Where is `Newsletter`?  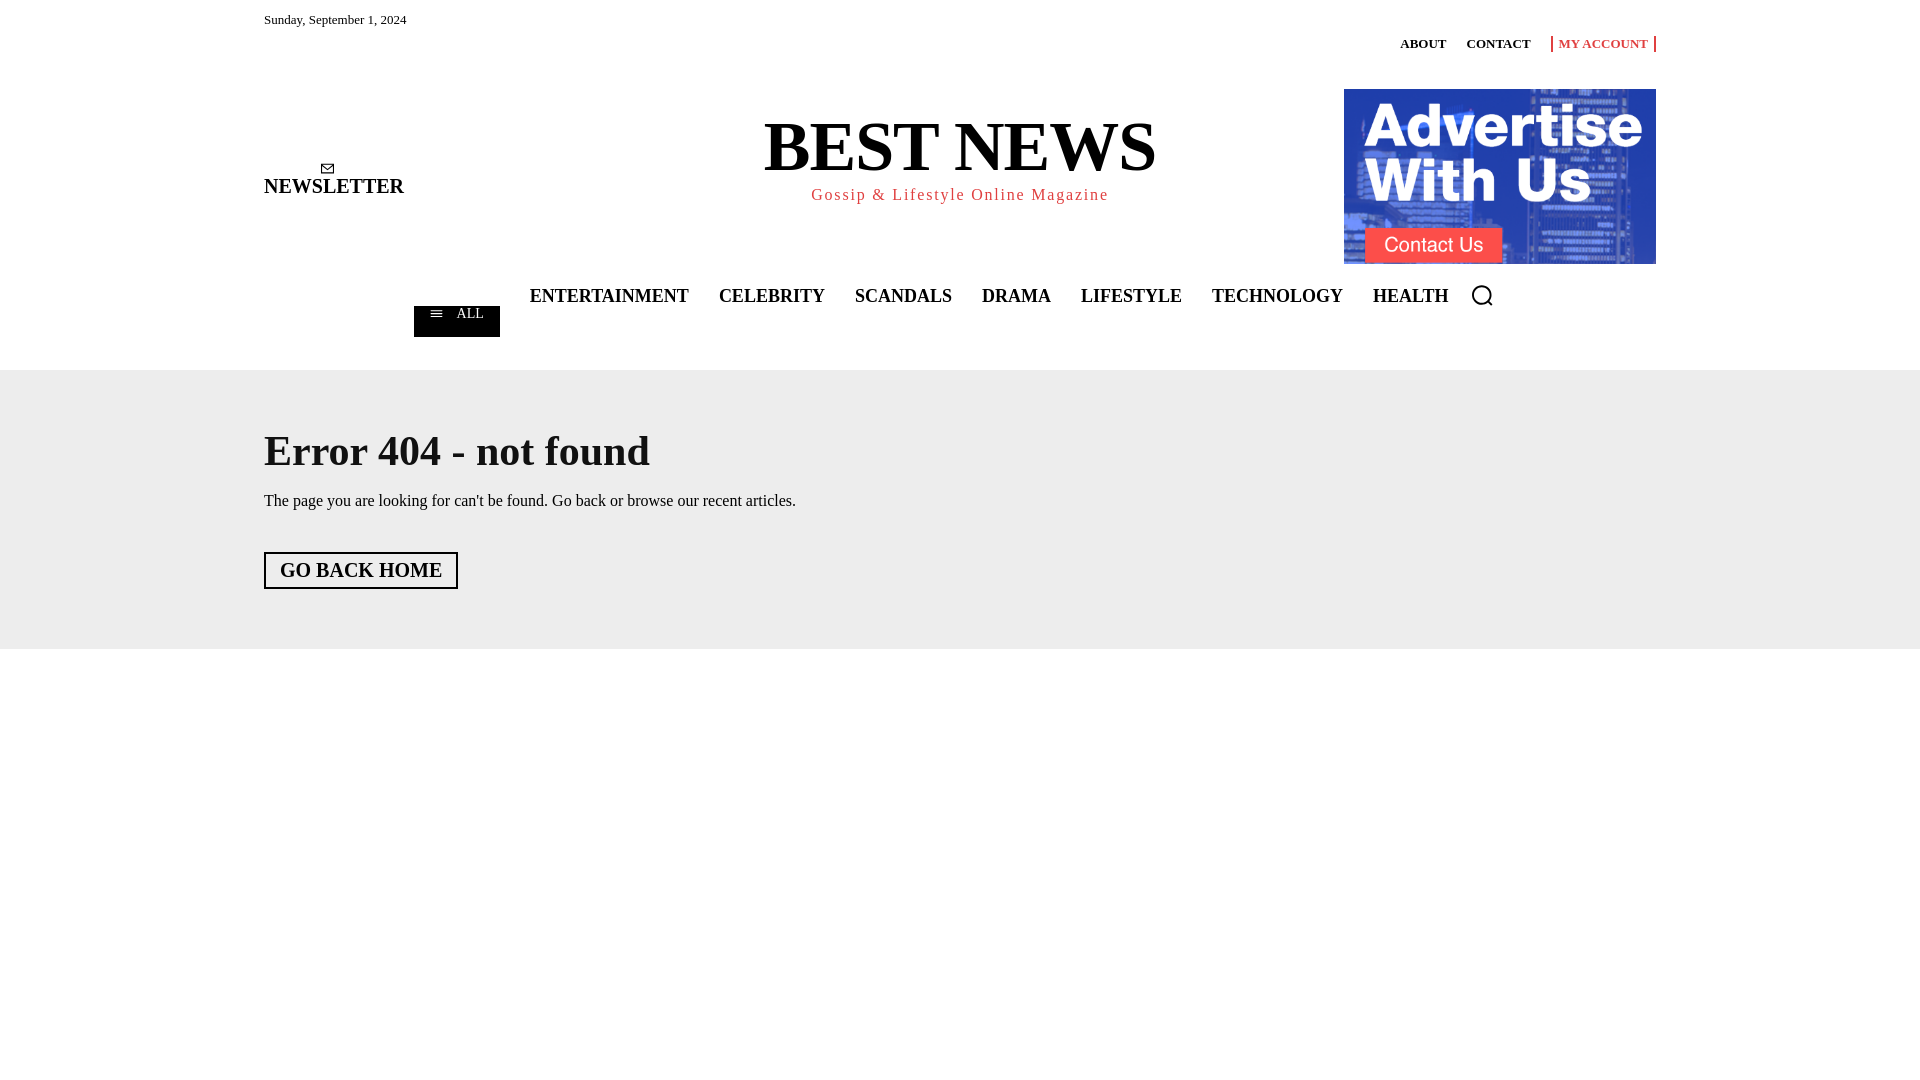
Newsletter is located at coordinates (334, 180).